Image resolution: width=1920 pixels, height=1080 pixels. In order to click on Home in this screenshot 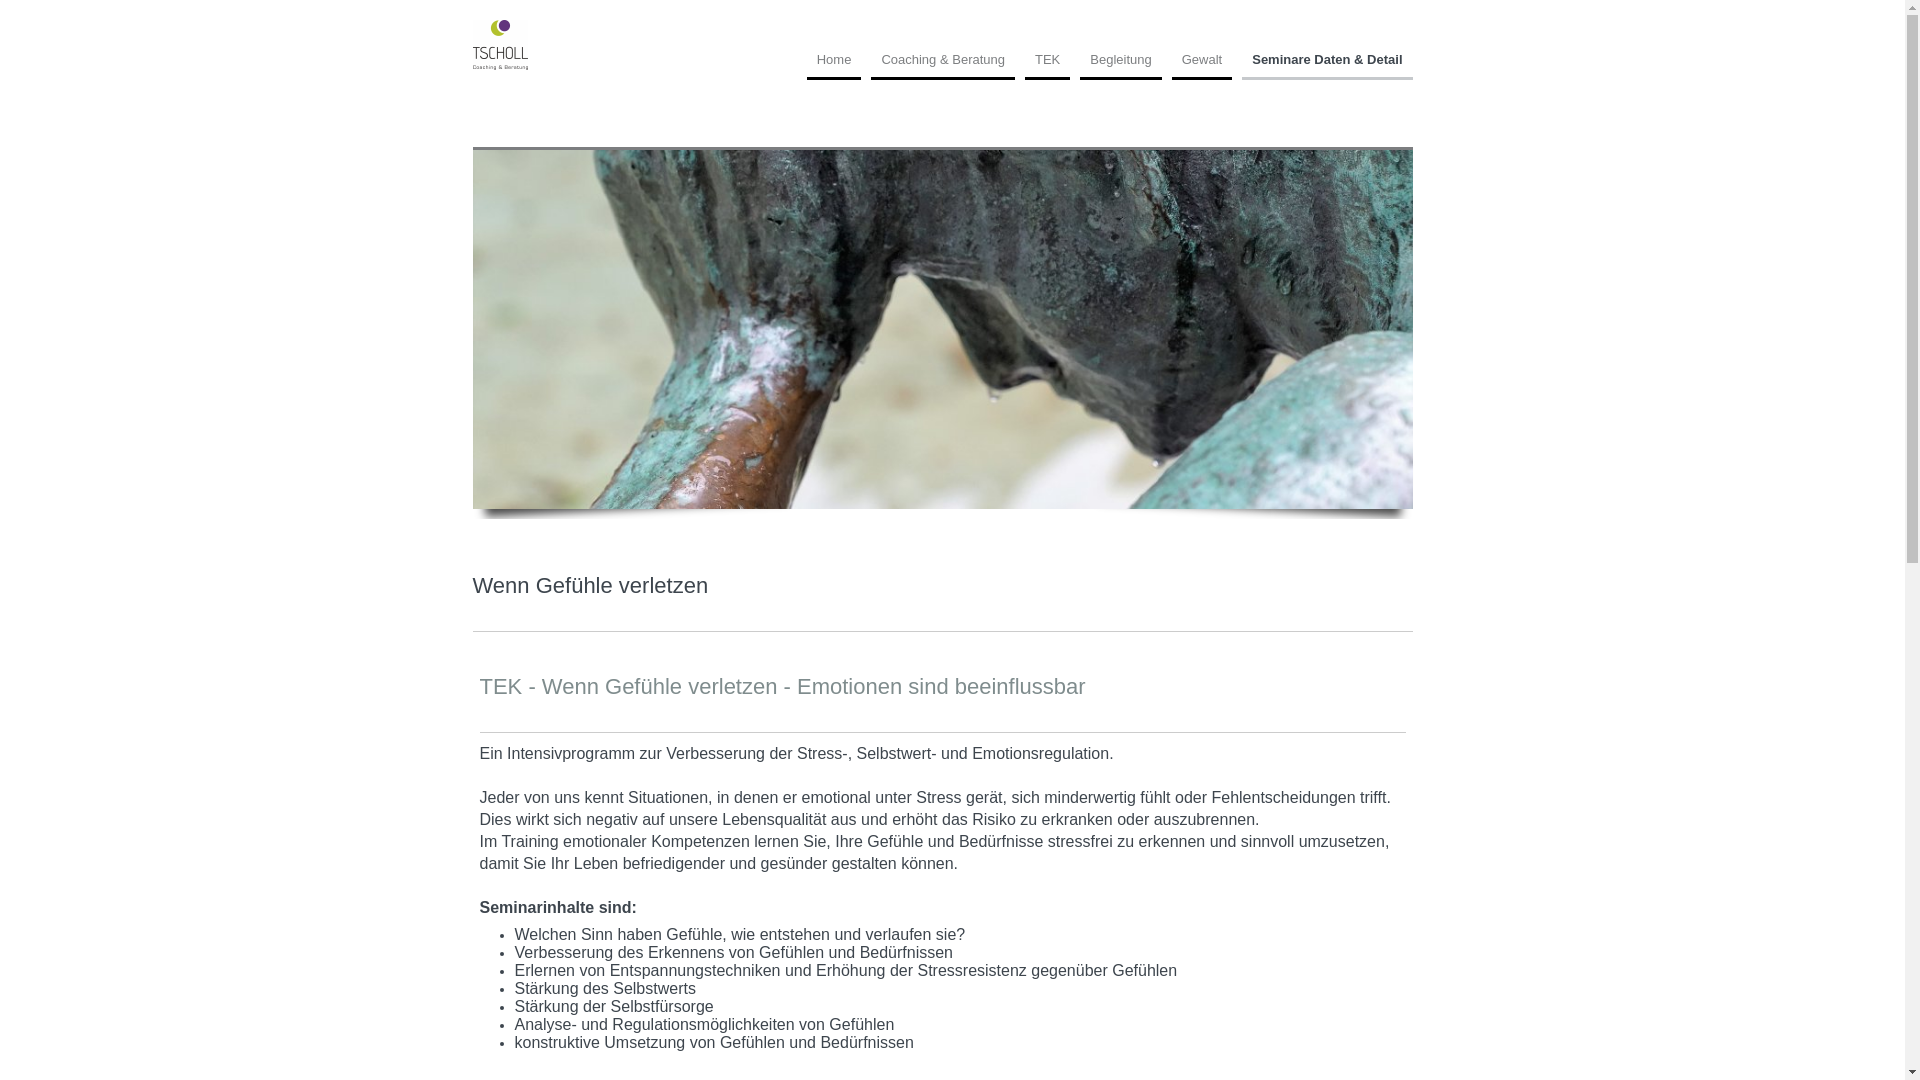, I will do `click(834, 66)`.